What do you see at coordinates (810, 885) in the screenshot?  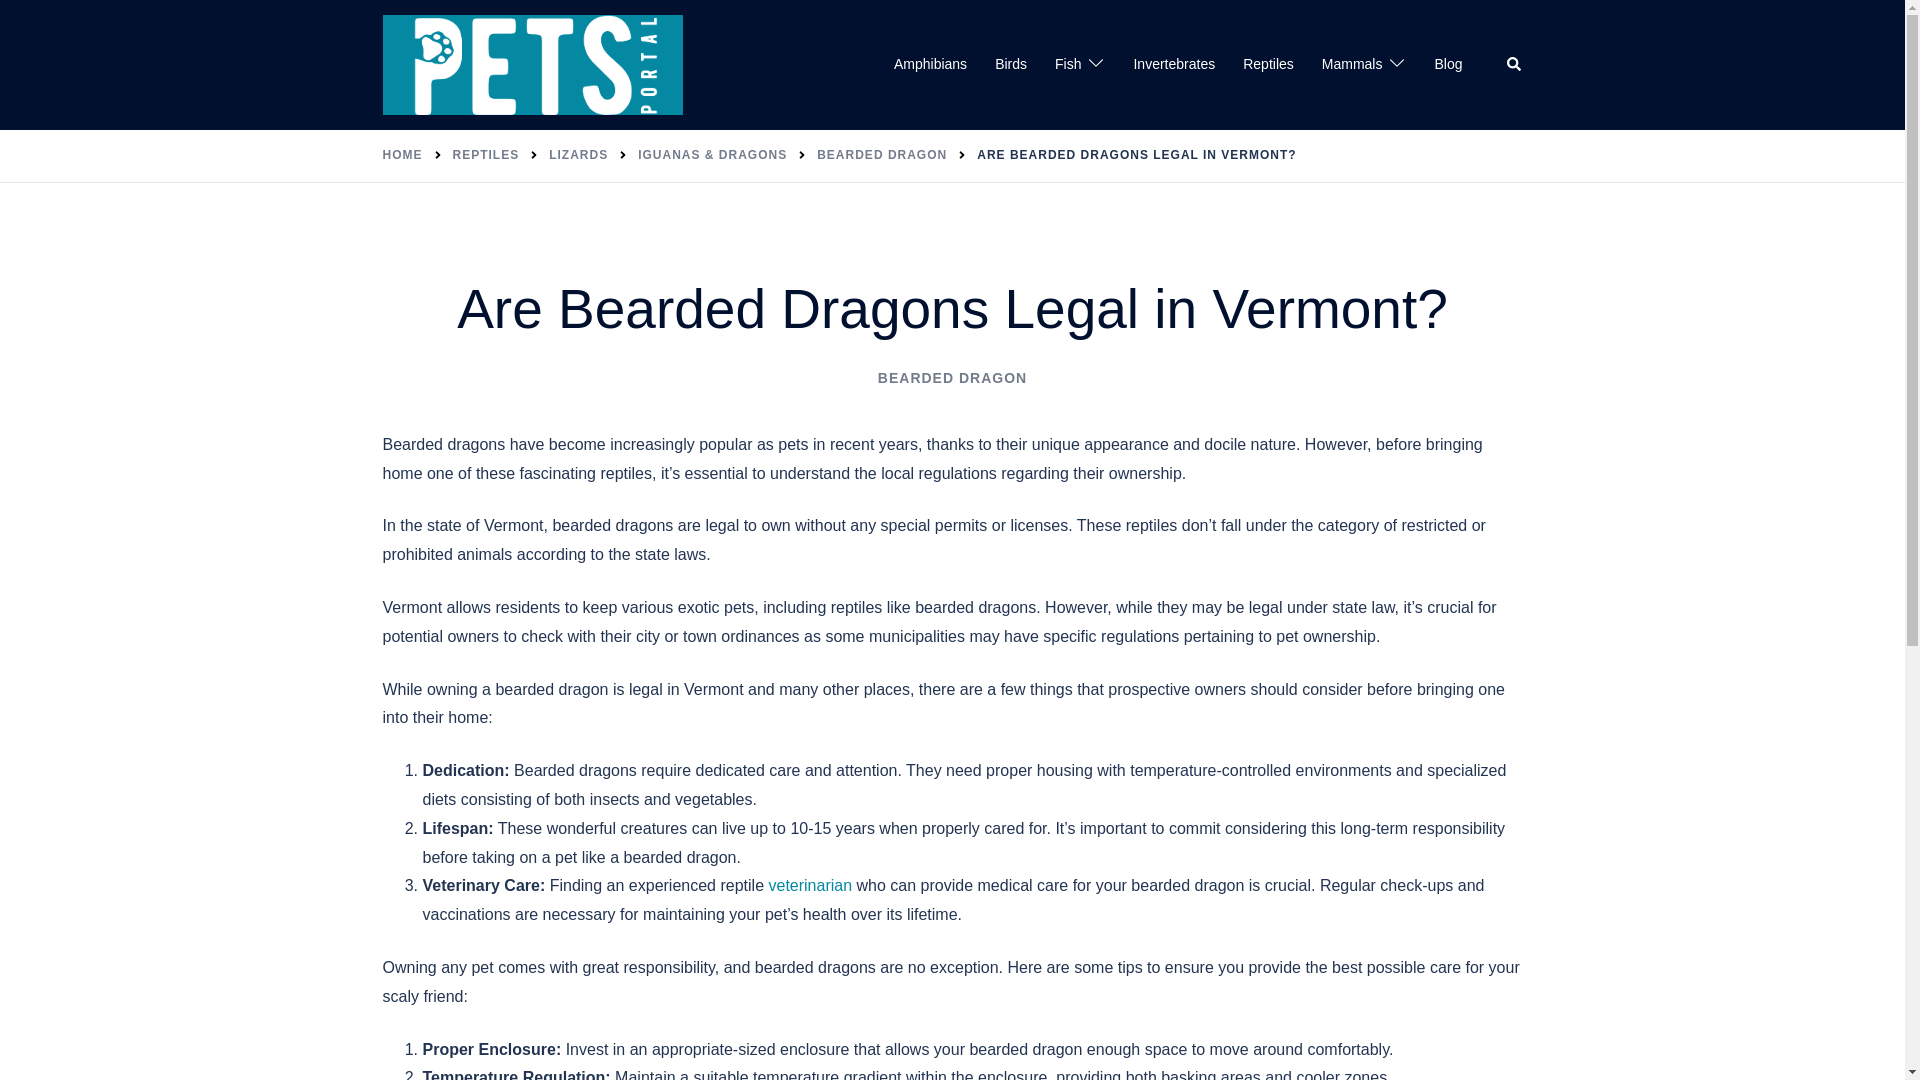 I see `veterinarian` at bounding box center [810, 885].